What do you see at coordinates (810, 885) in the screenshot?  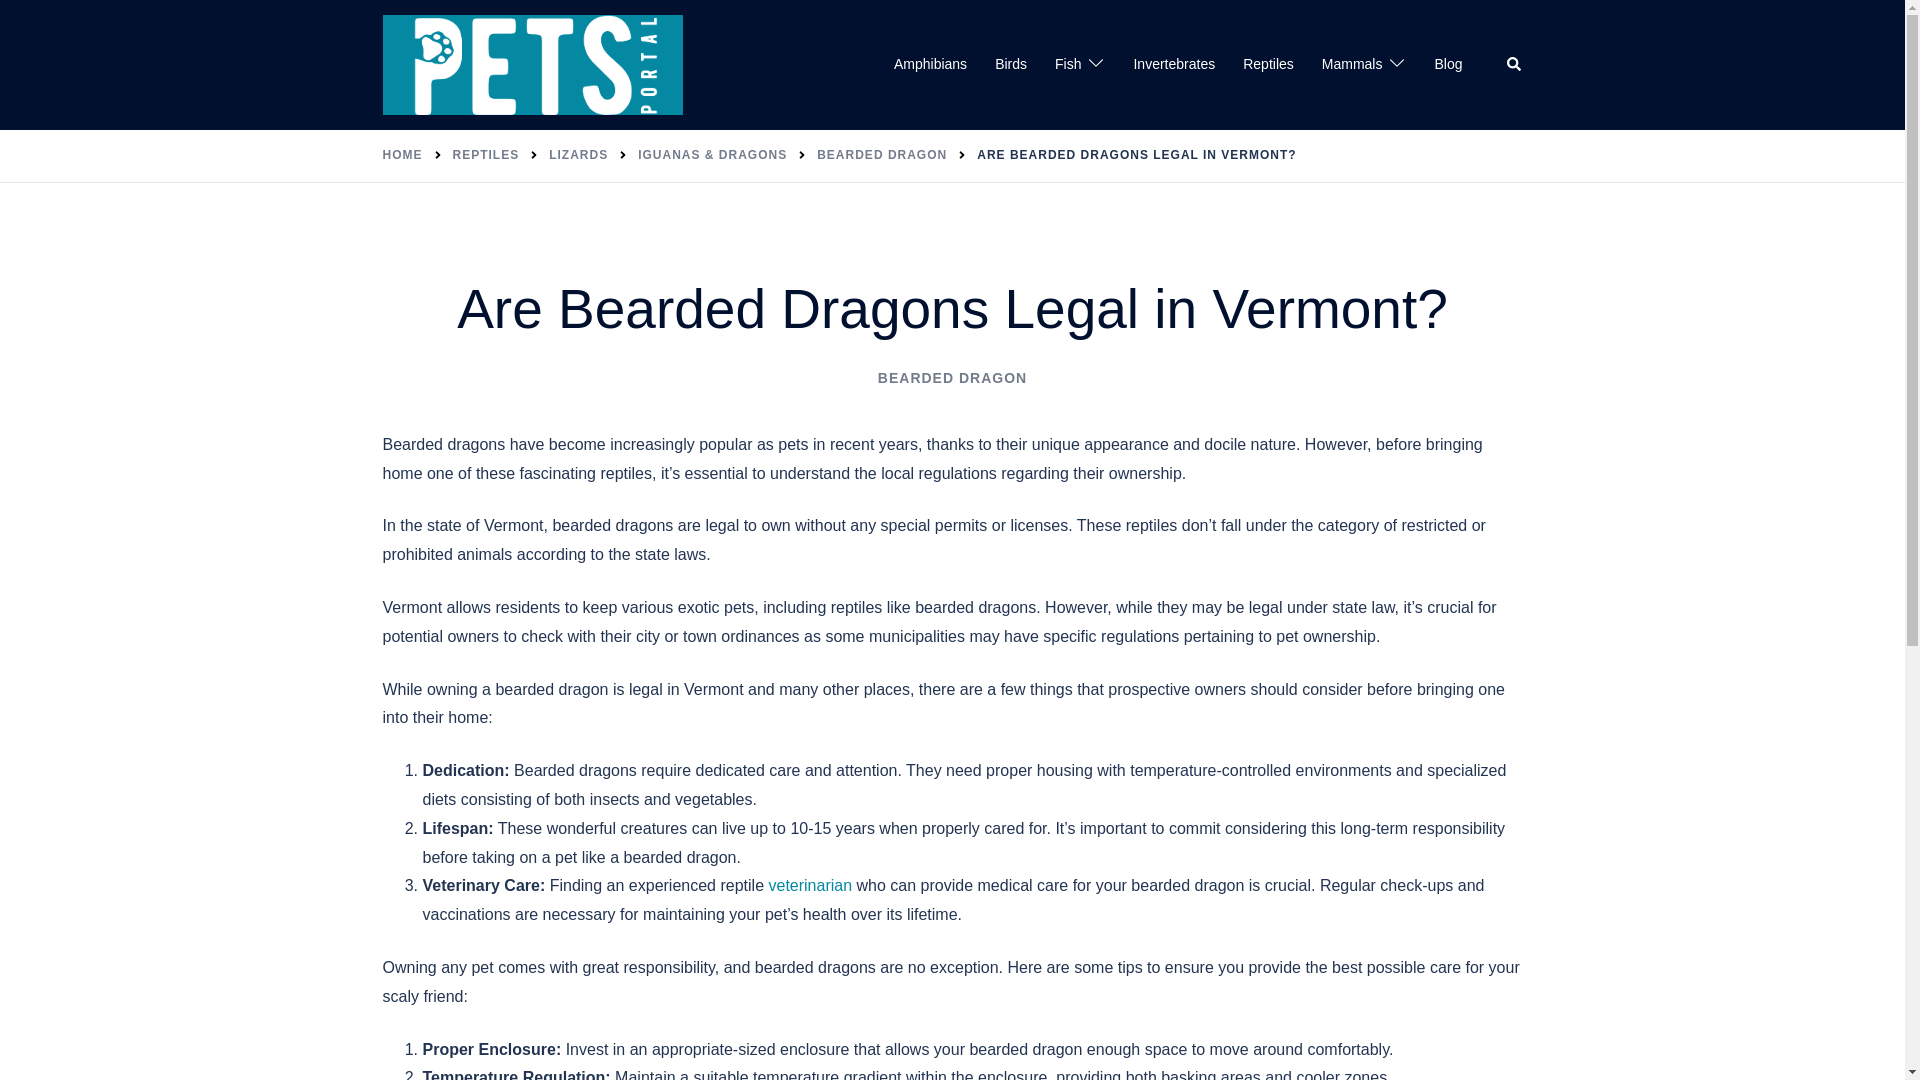 I see `veterinarian` at bounding box center [810, 885].